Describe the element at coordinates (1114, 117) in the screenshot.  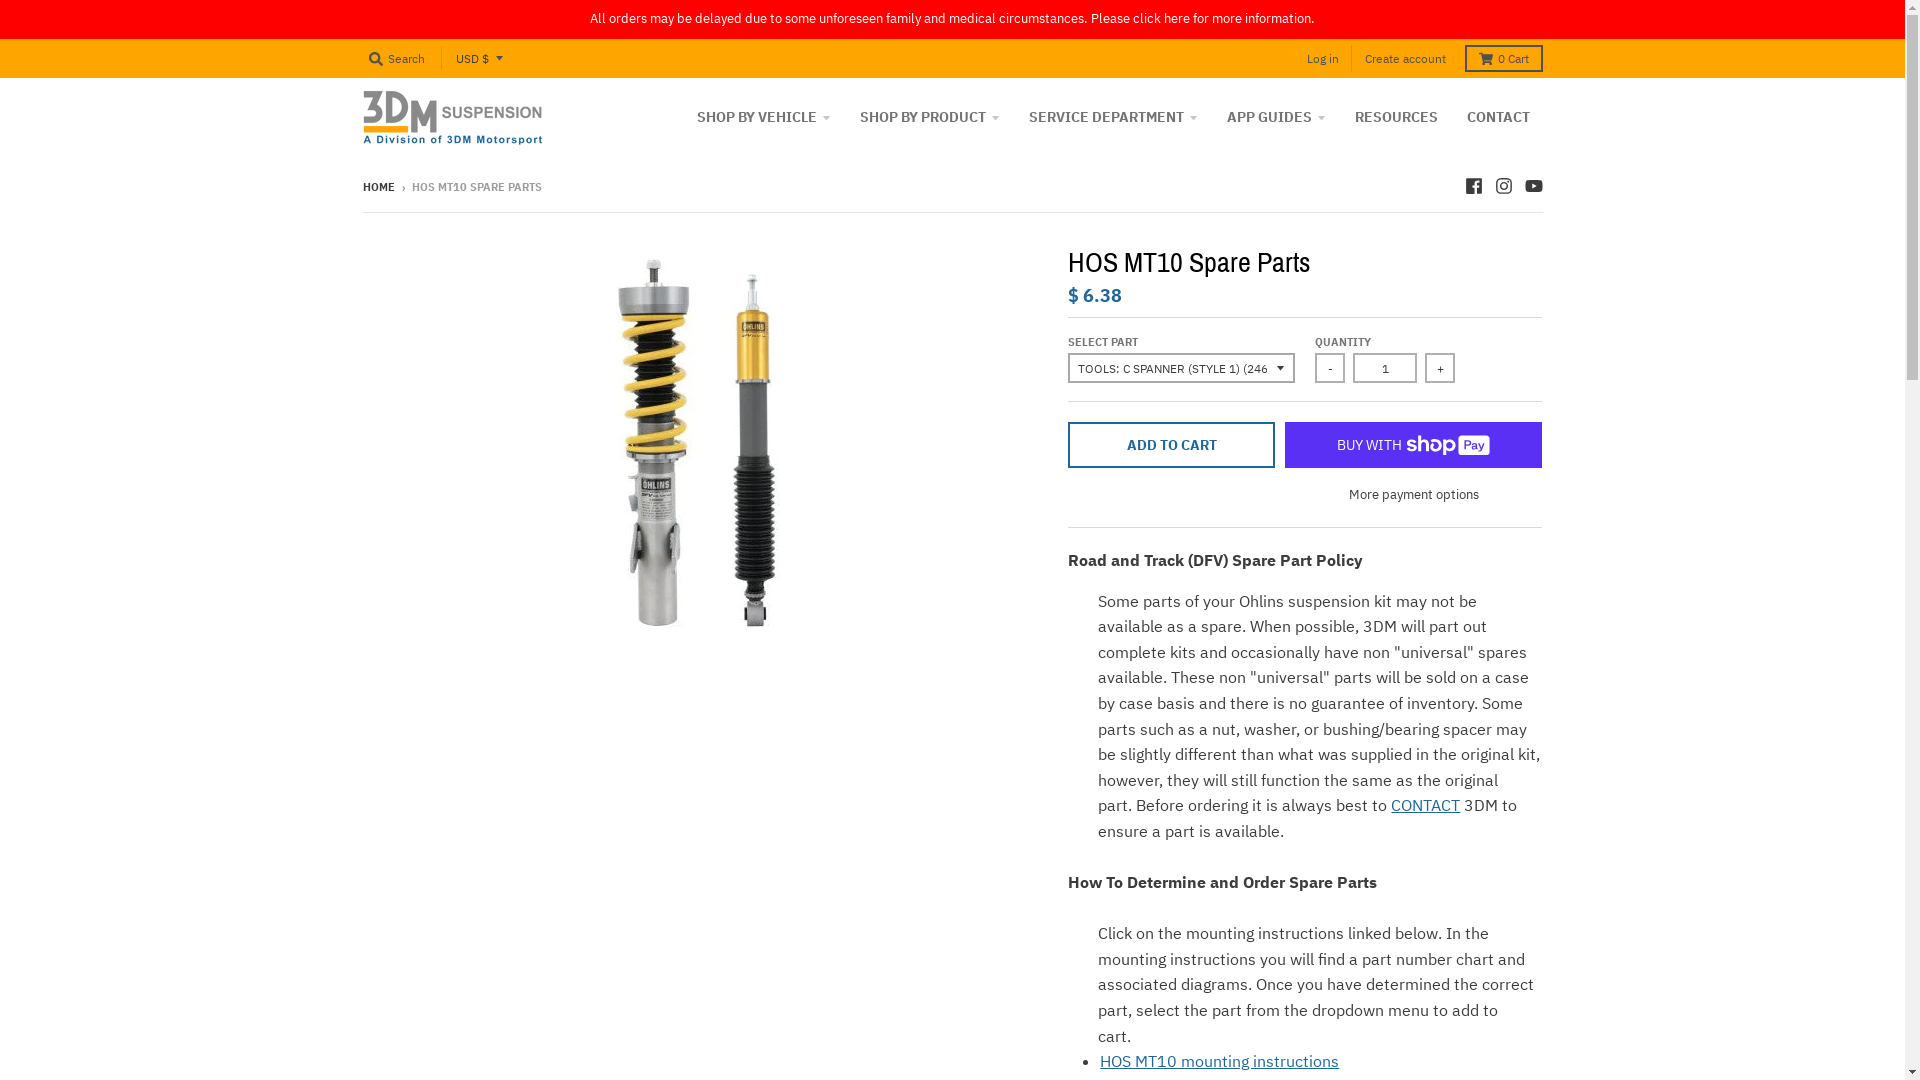
I see `SERVICE DEPARTMENT` at that location.